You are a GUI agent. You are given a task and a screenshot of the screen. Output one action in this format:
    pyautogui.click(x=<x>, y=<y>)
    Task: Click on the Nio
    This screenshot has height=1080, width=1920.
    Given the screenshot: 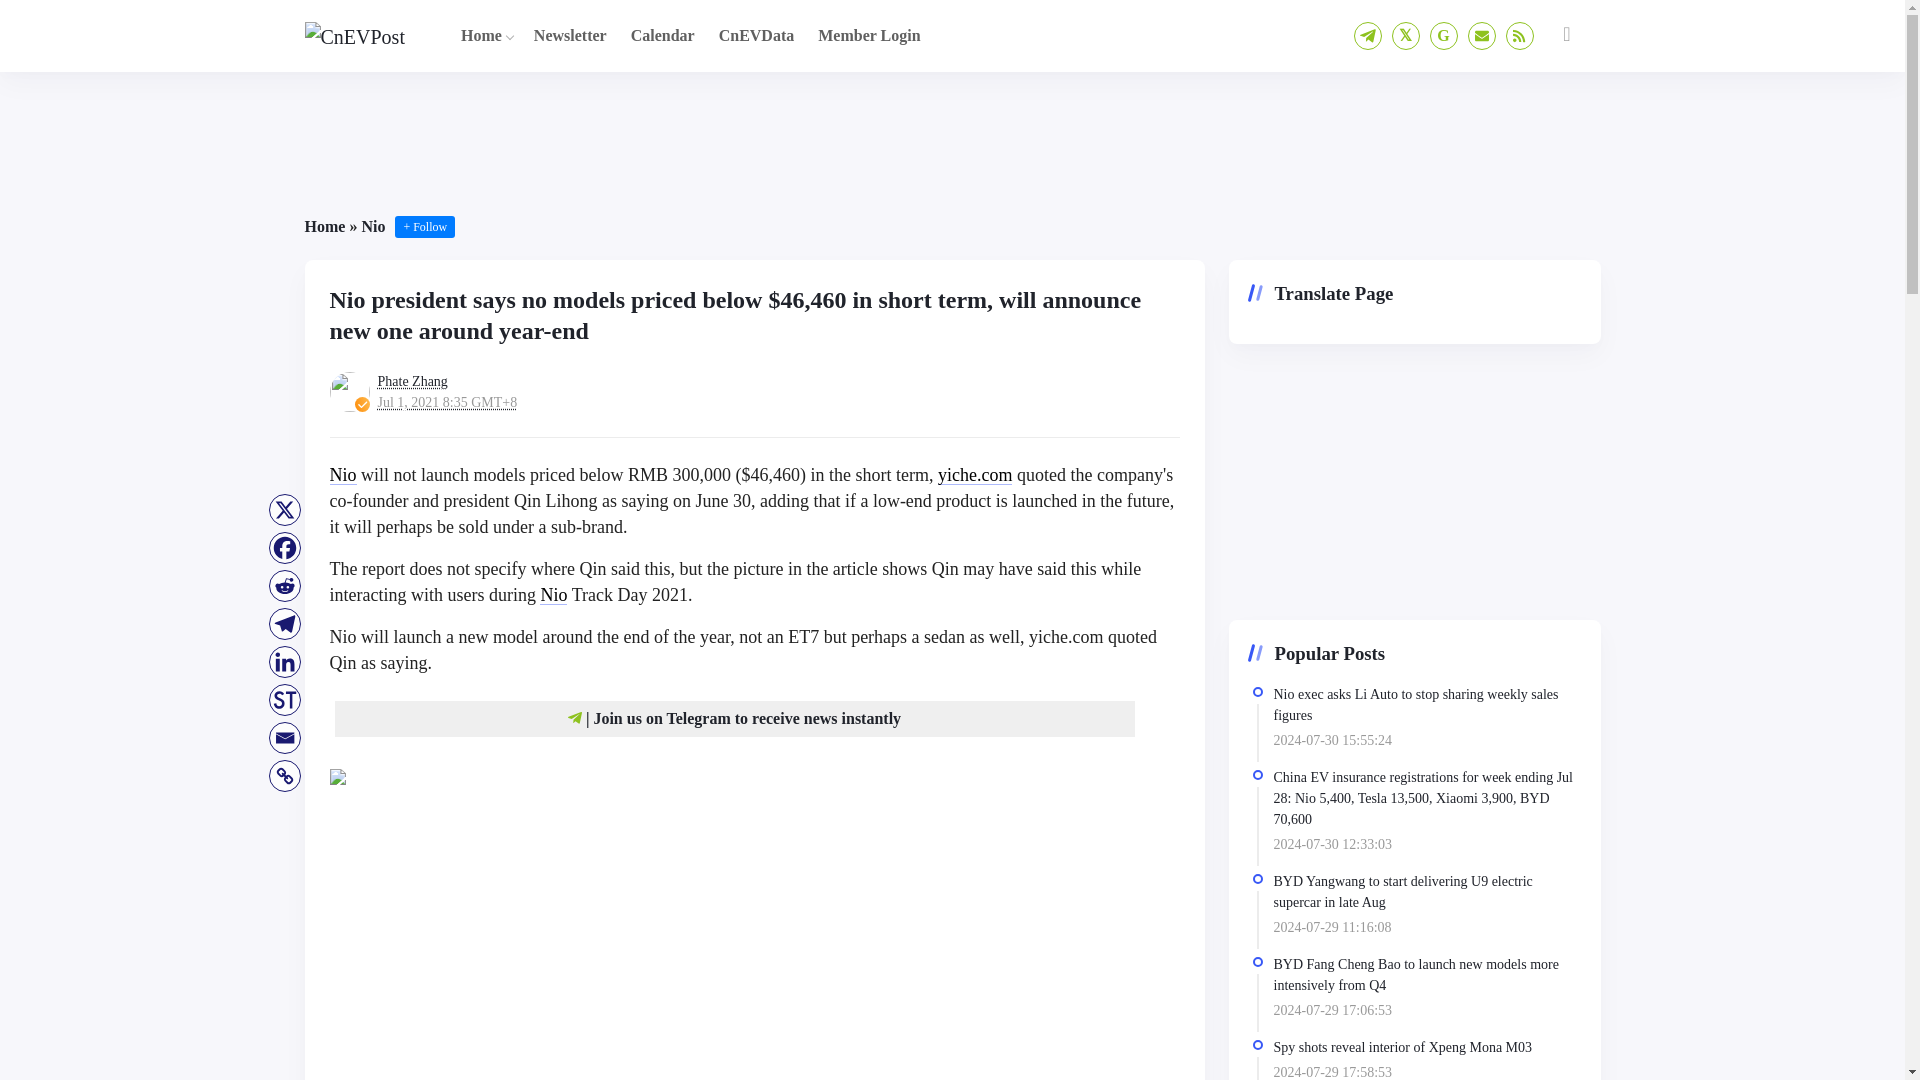 What is the action you would take?
    pyautogui.click(x=372, y=226)
    